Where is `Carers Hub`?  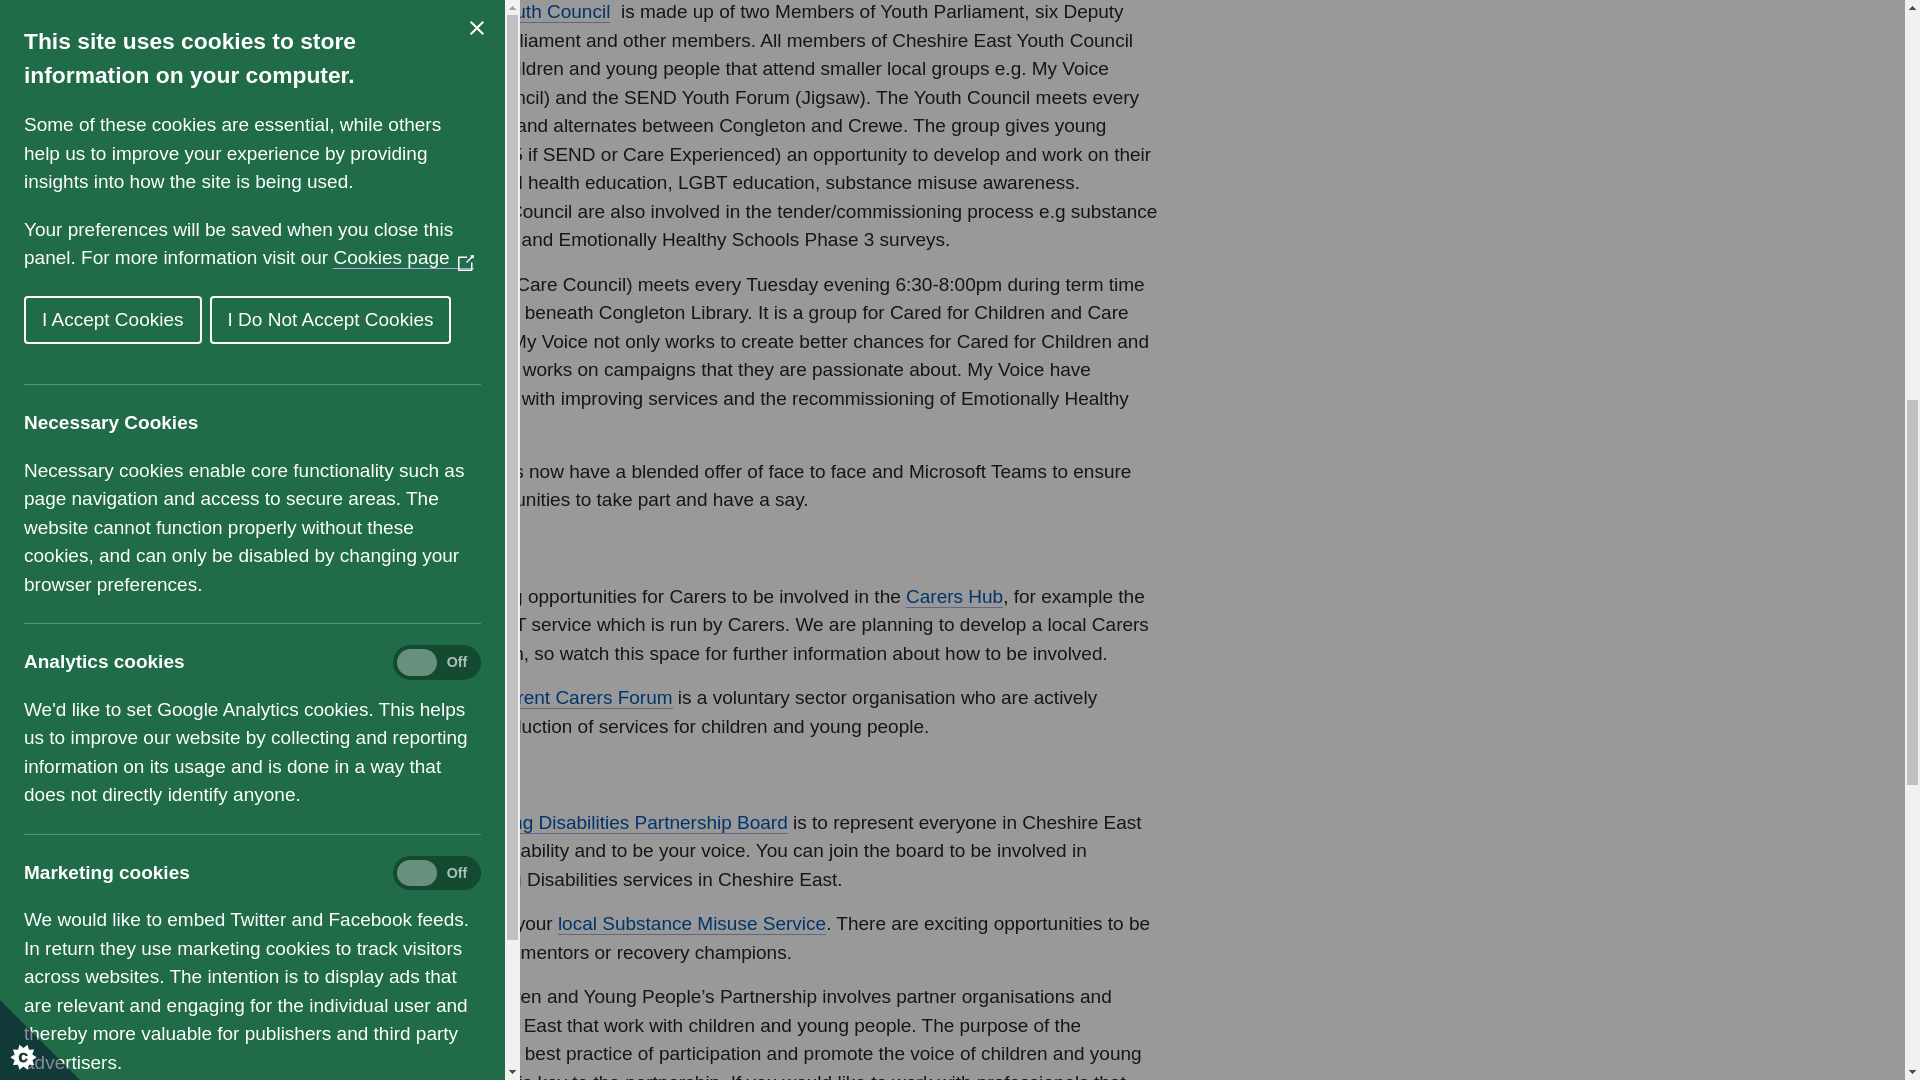 Carers Hub is located at coordinates (954, 597).